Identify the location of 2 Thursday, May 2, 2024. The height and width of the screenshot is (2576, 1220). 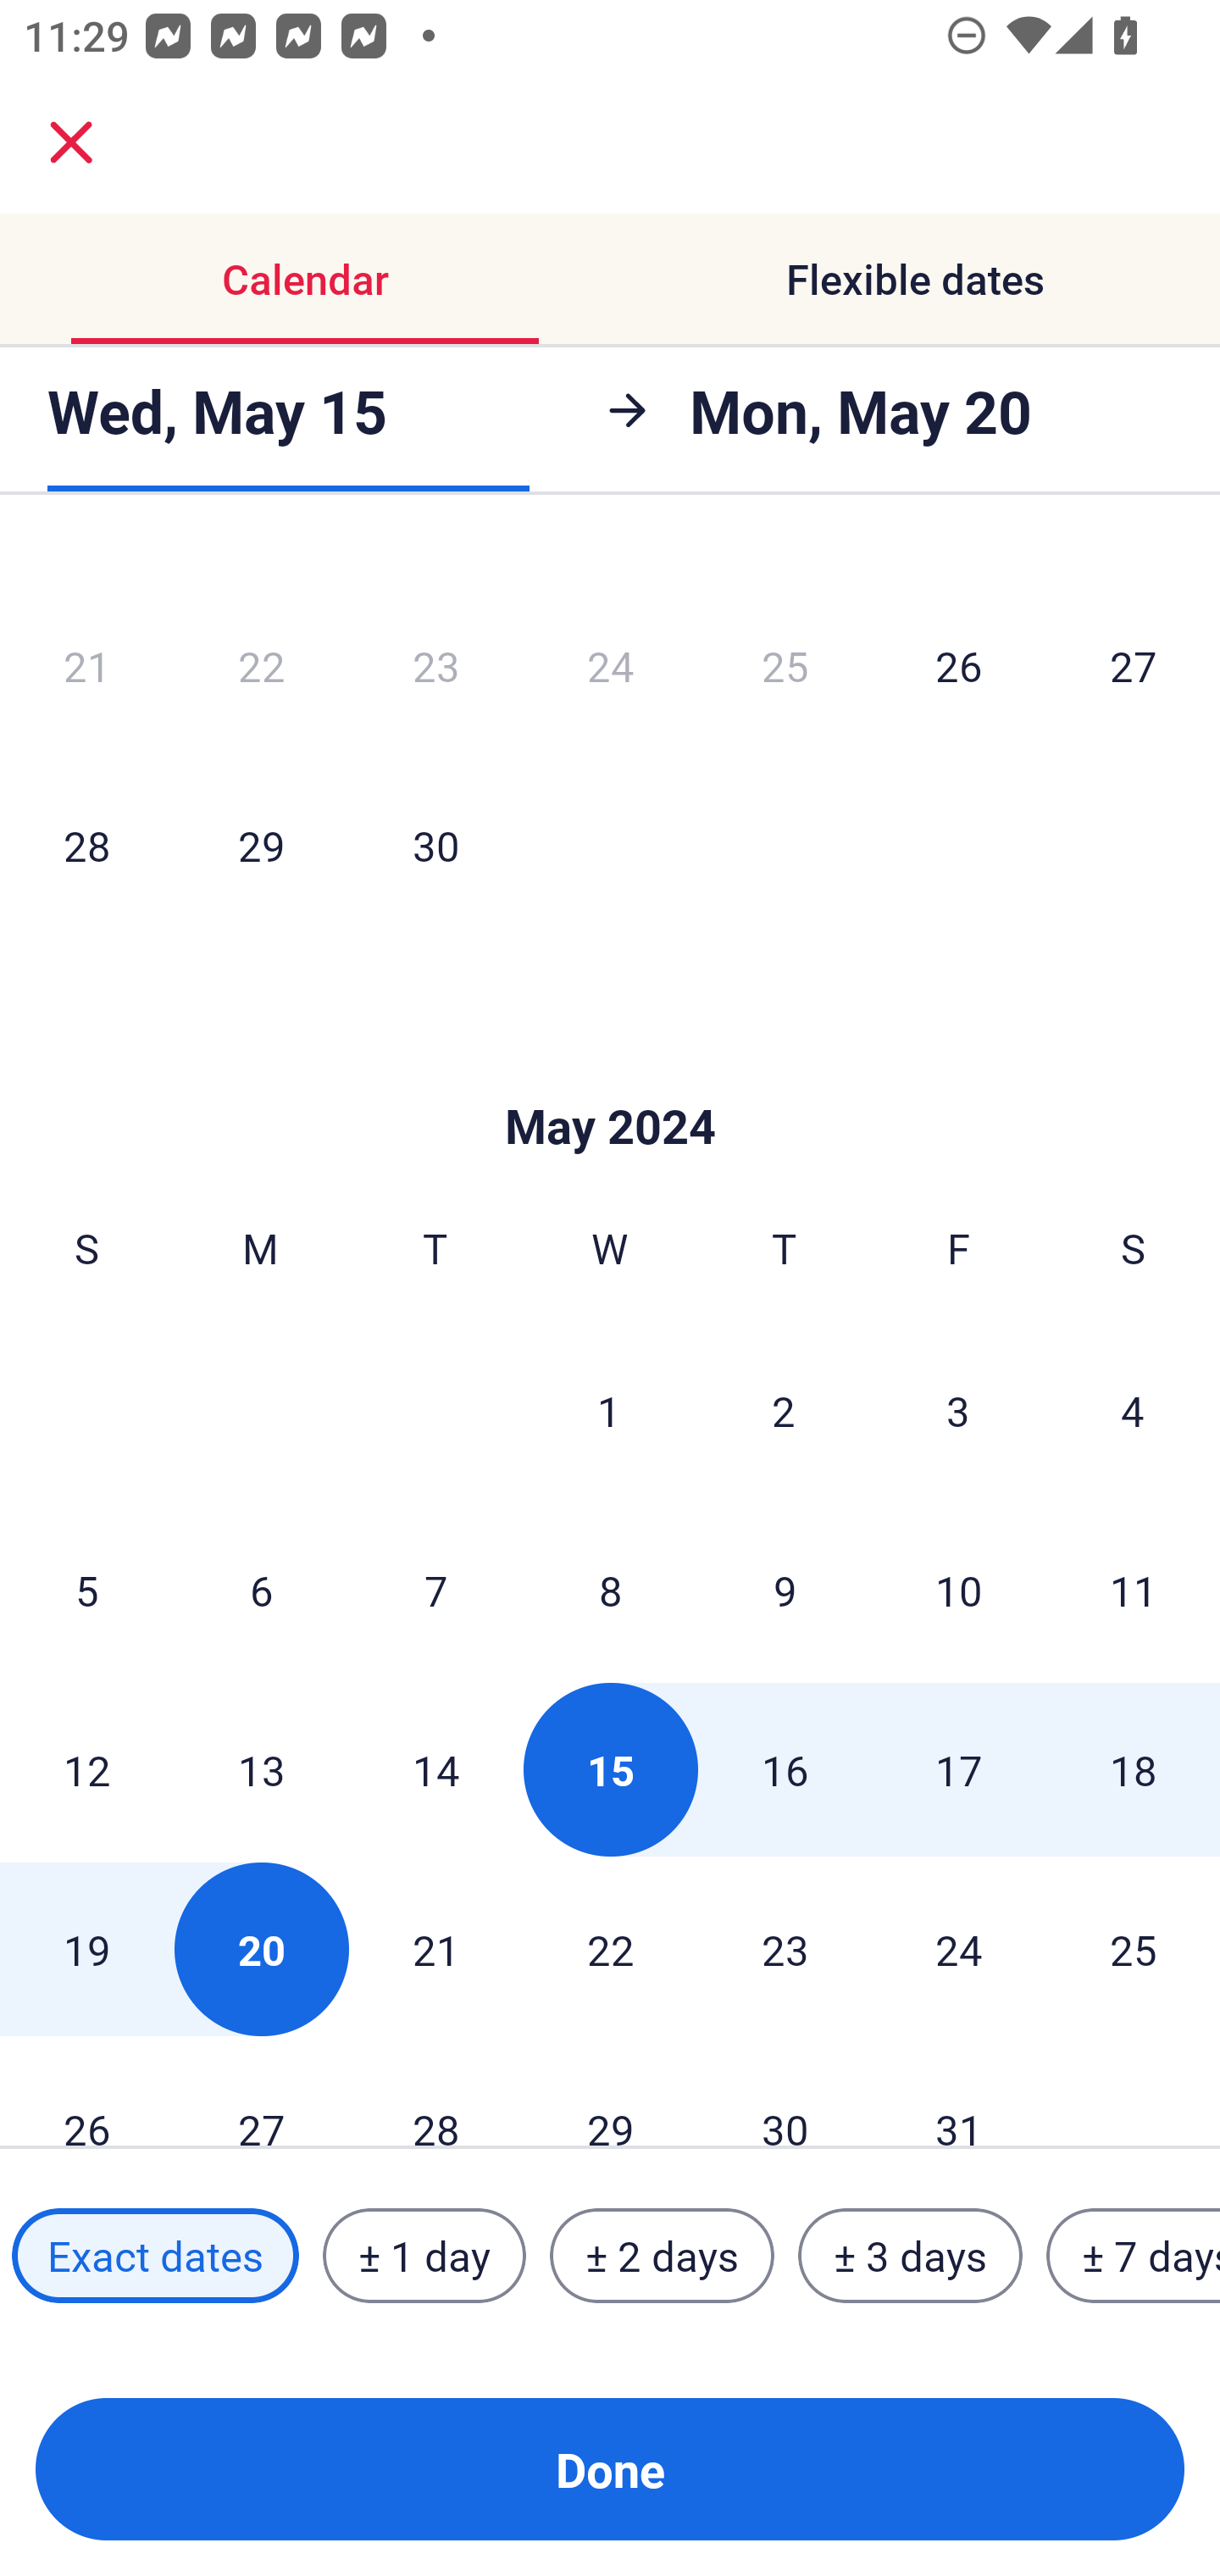
(784, 1410).